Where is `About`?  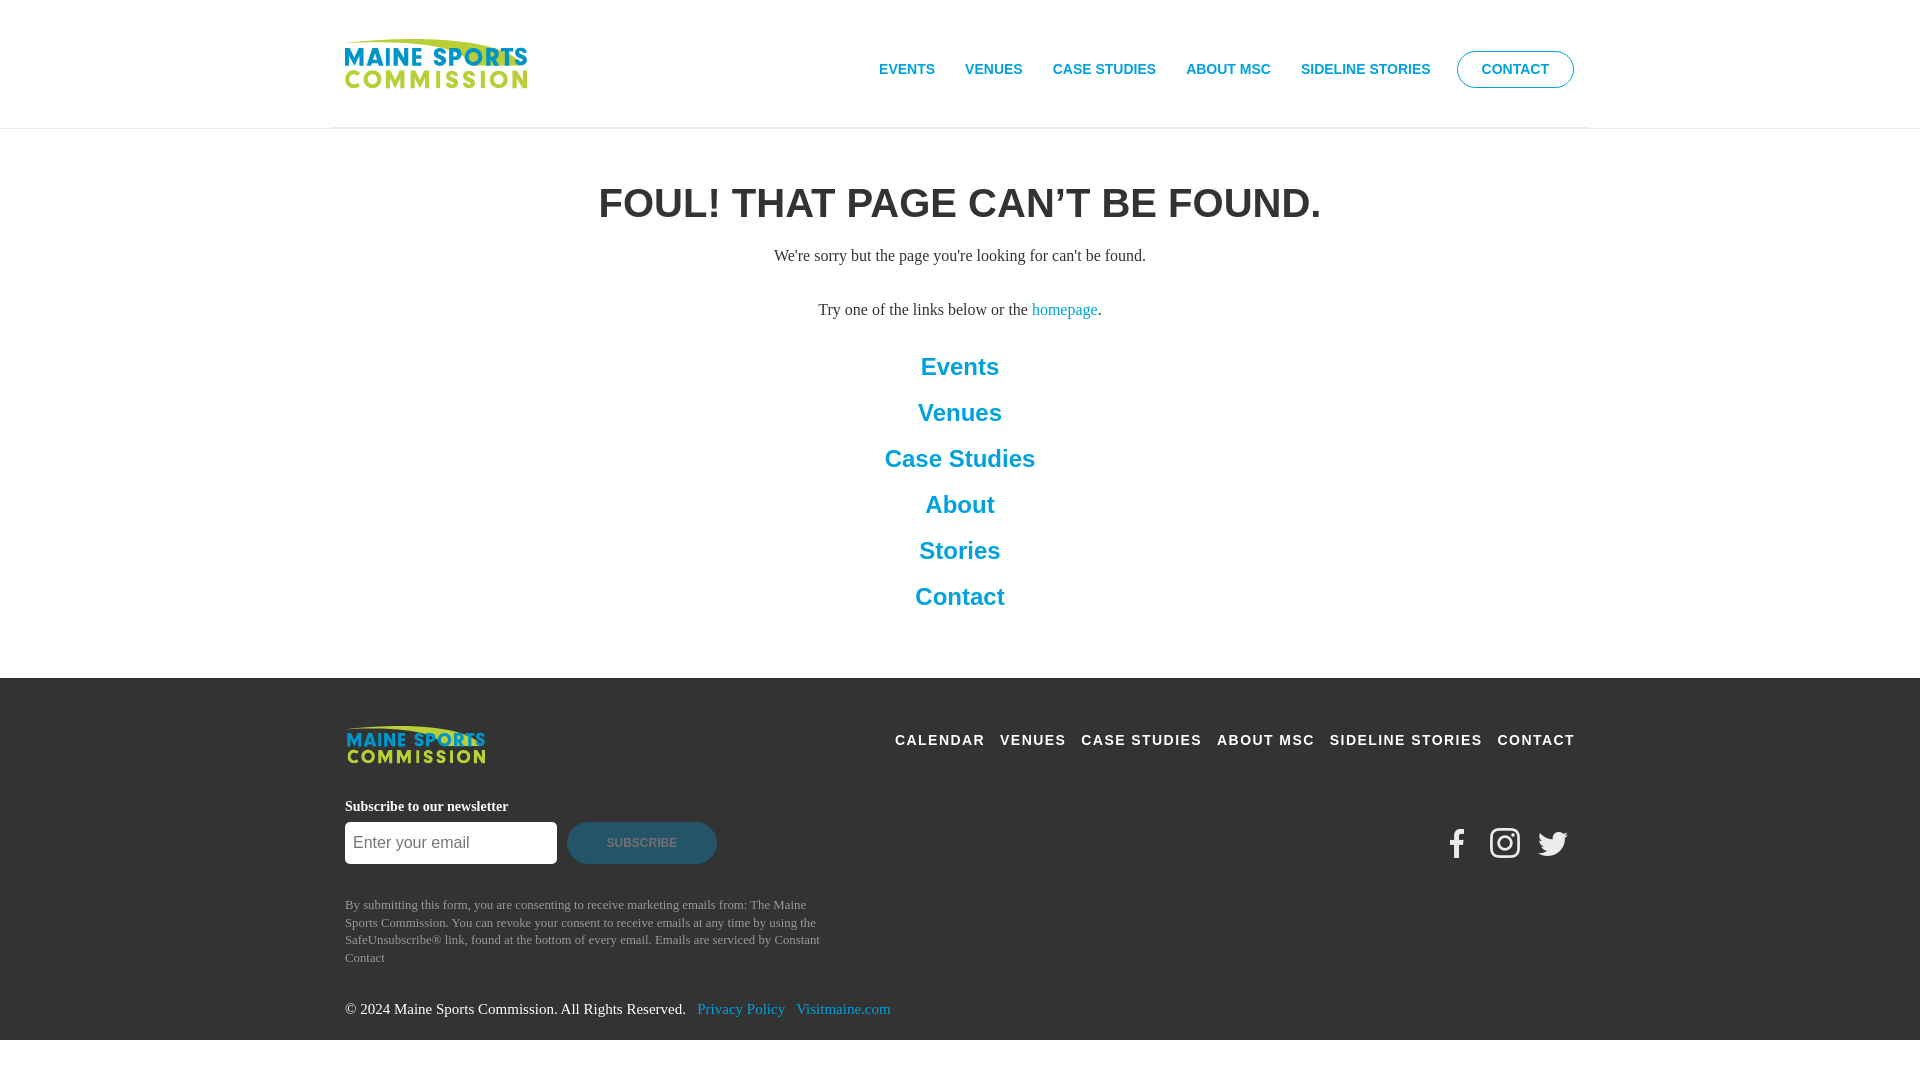 About is located at coordinates (960, 504).